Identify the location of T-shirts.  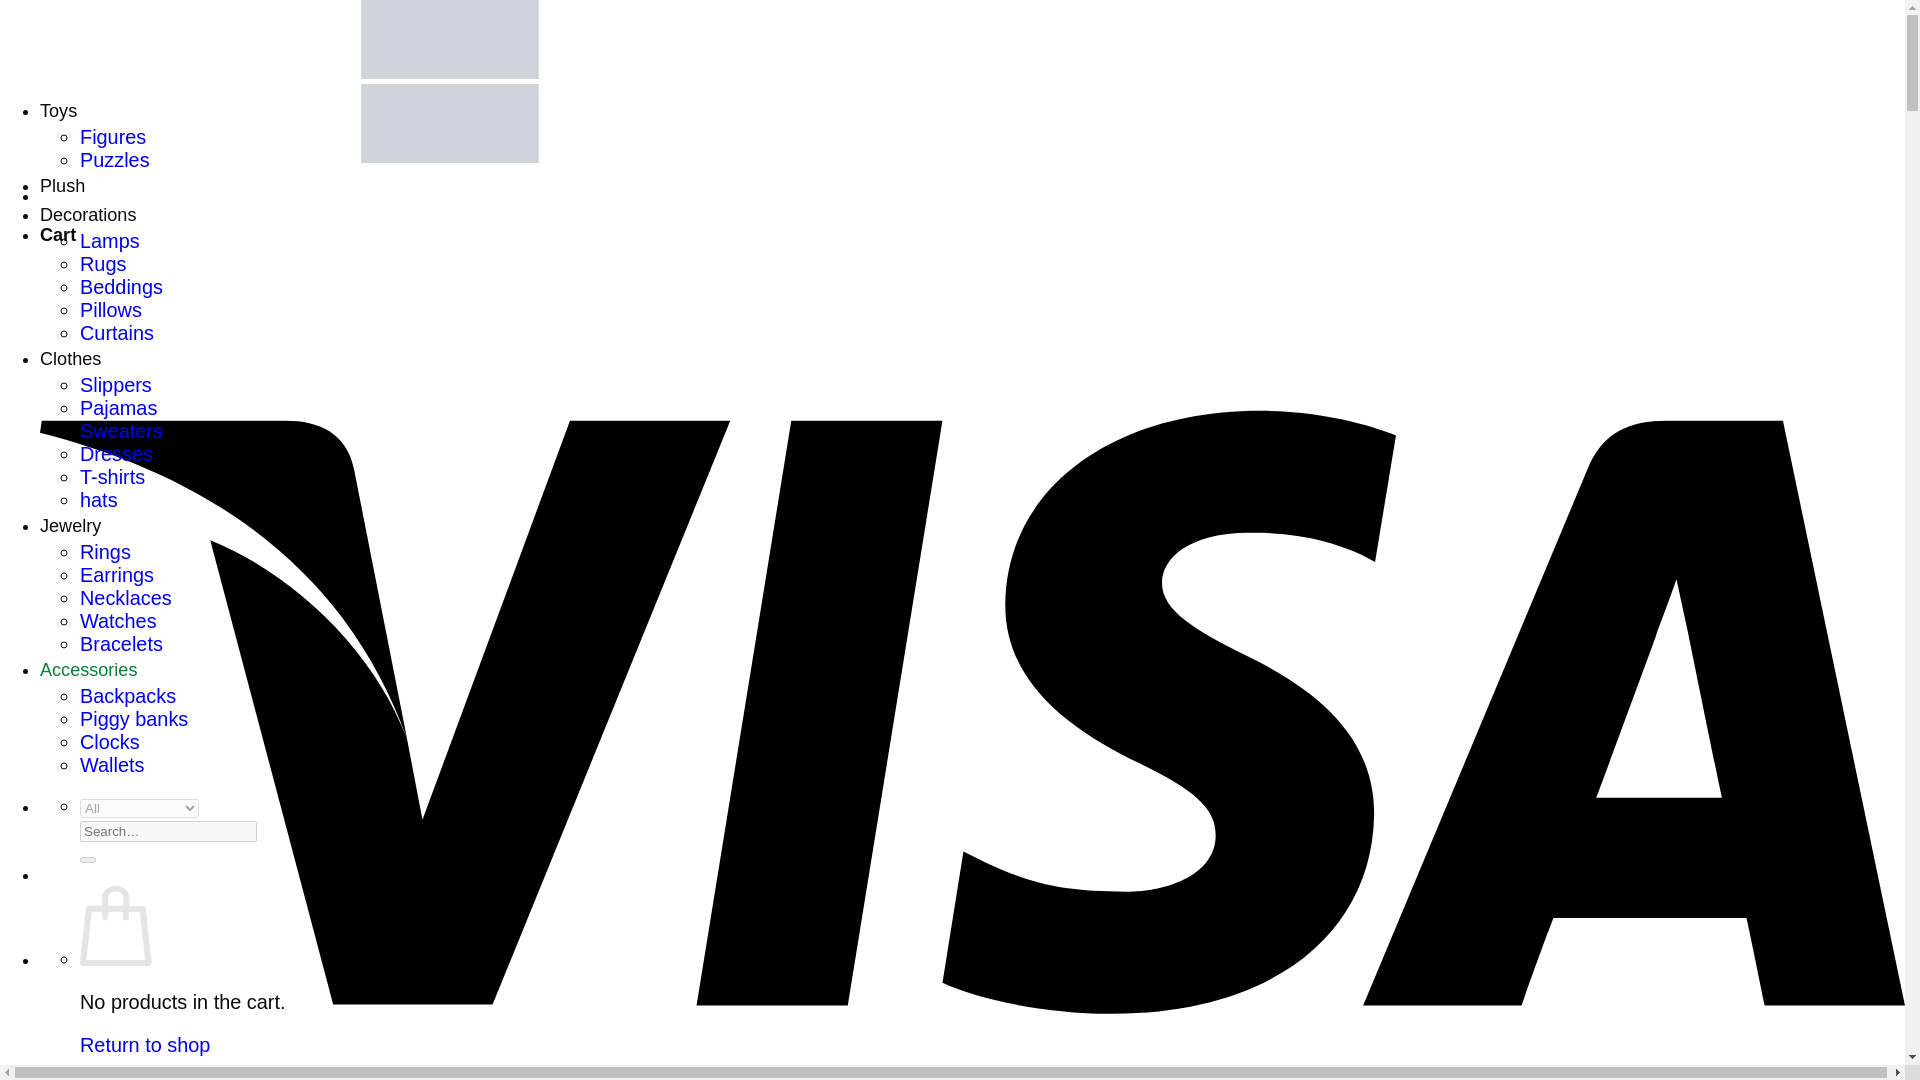
(112, 476).